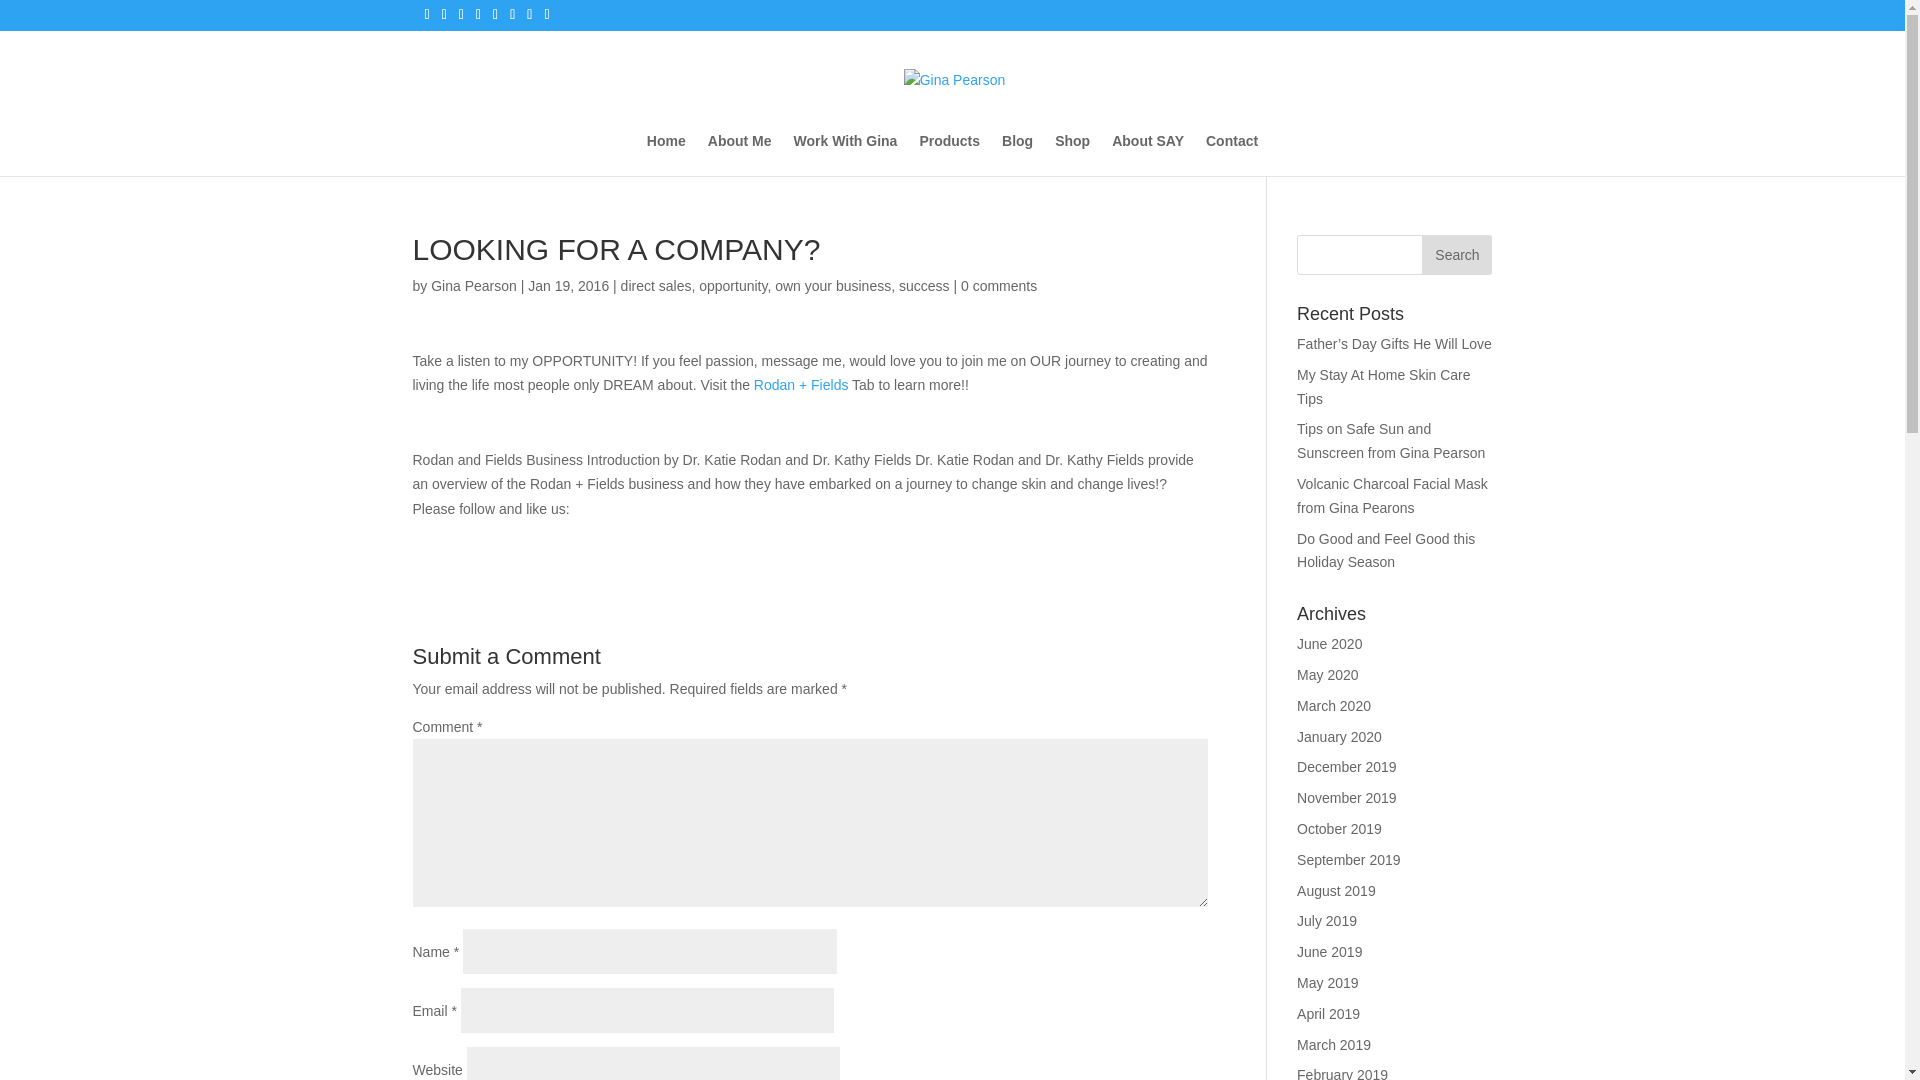  What do you see at coordinates (998, 285) in the screenshot?
I see `0 comments` at bounding box center [998, 285].